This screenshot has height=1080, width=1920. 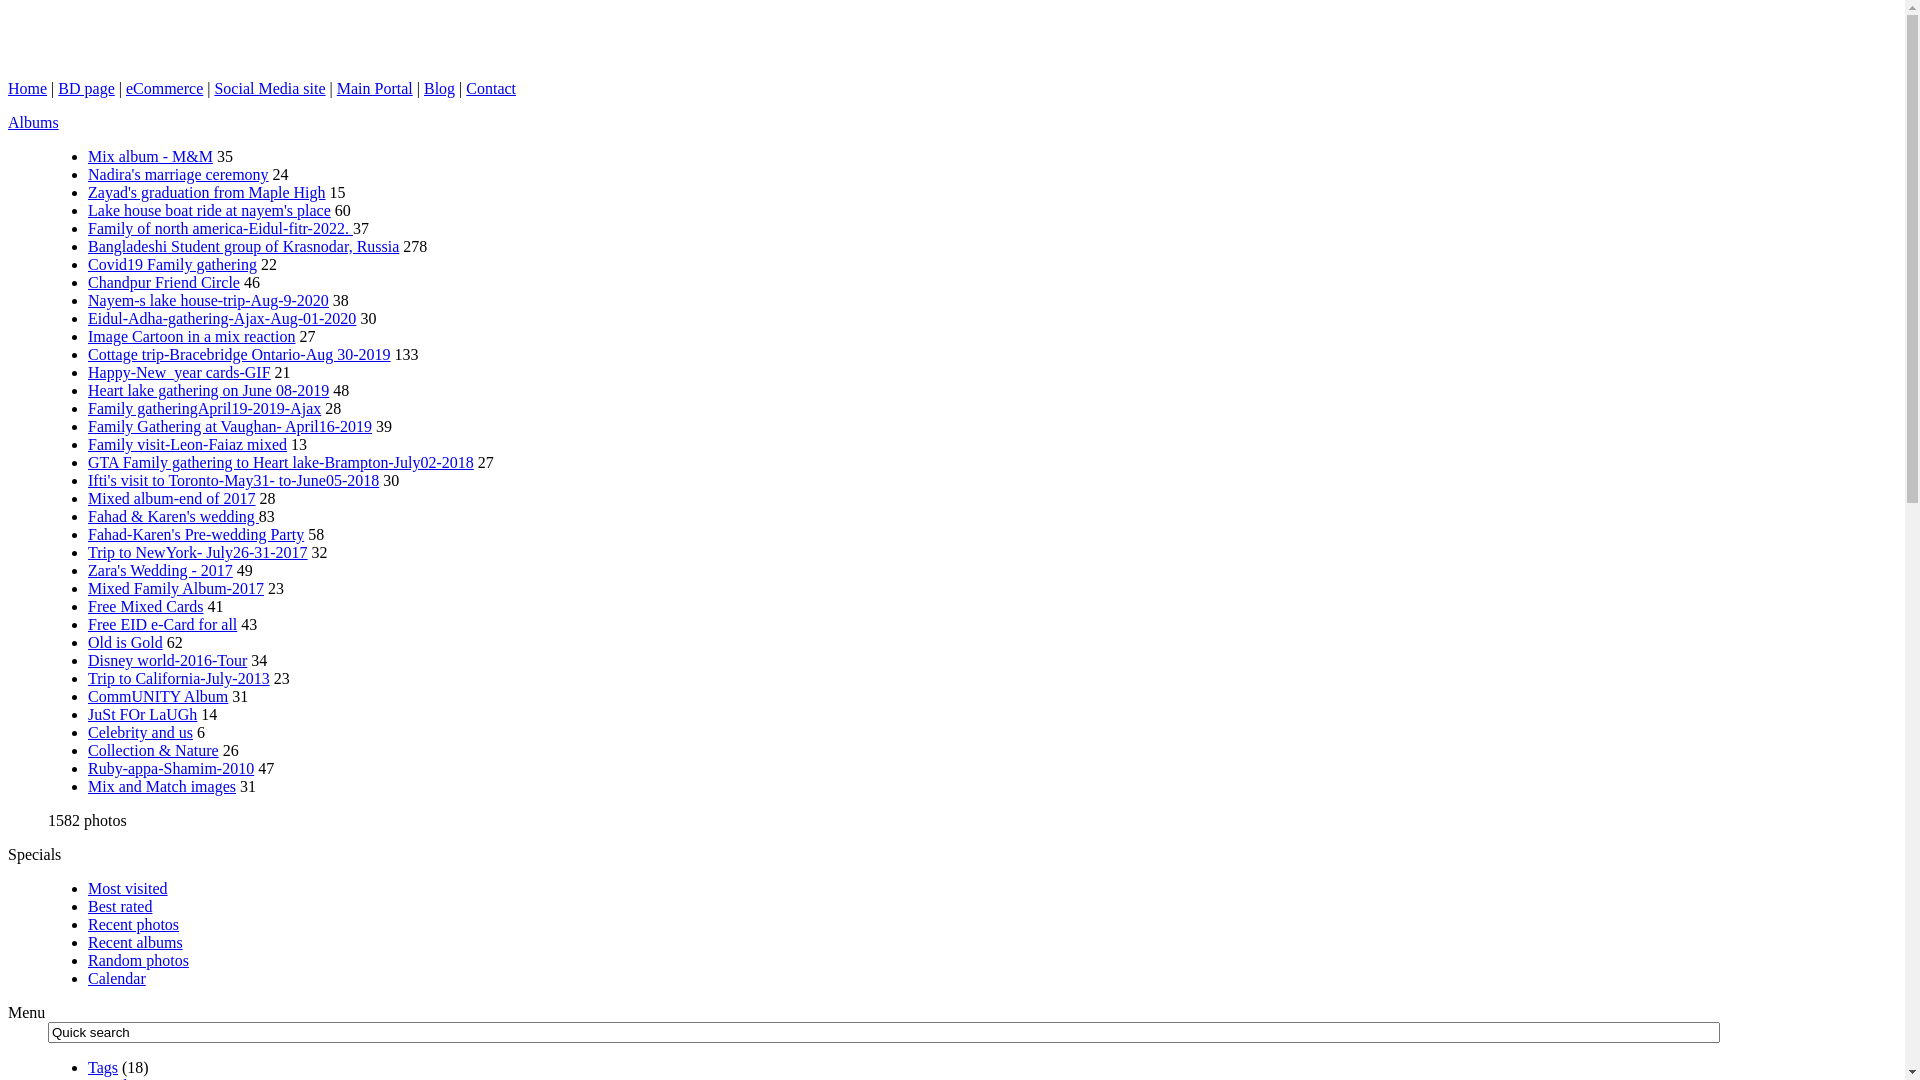 What do you see at coordinates (34, 122) in the screenshot?
I see `Albums` at bounding box center [34, 122].